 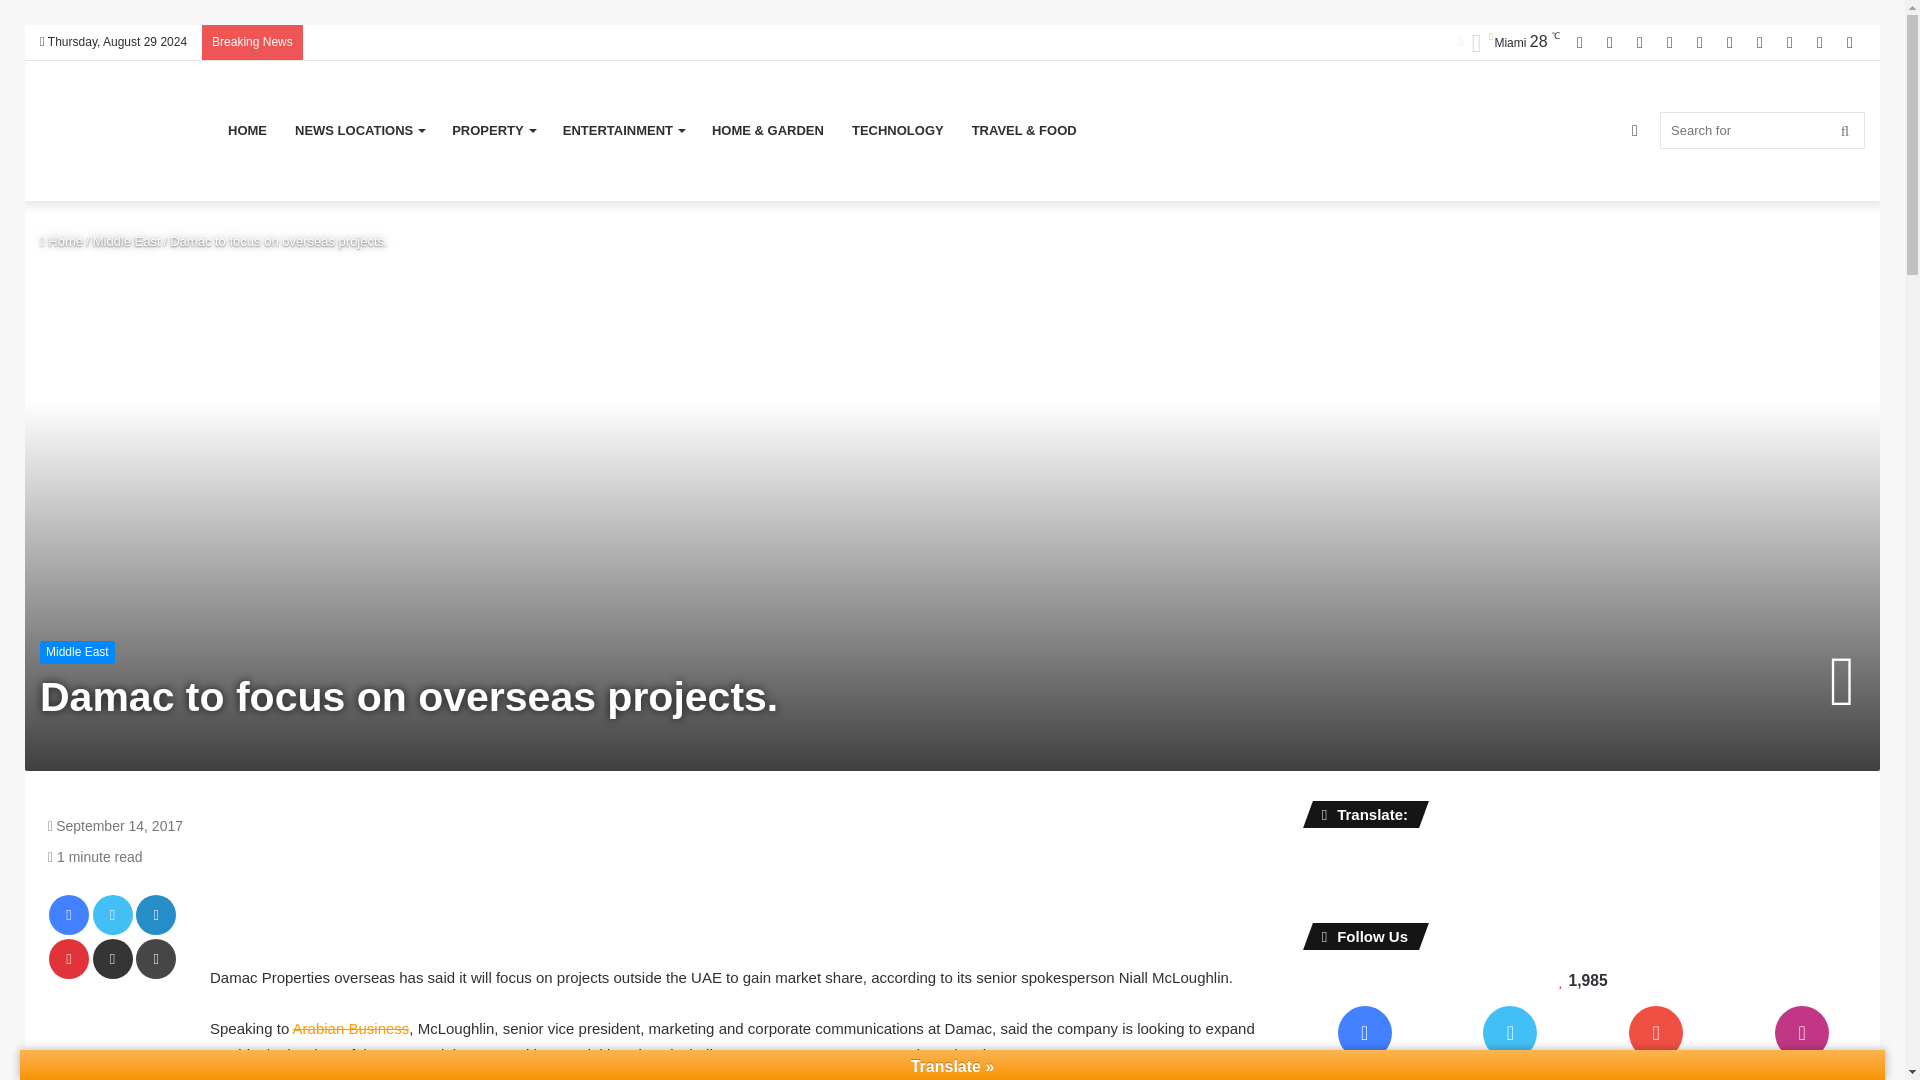 I want to click on Scattered Clouds, so click(x=1508, y=42).